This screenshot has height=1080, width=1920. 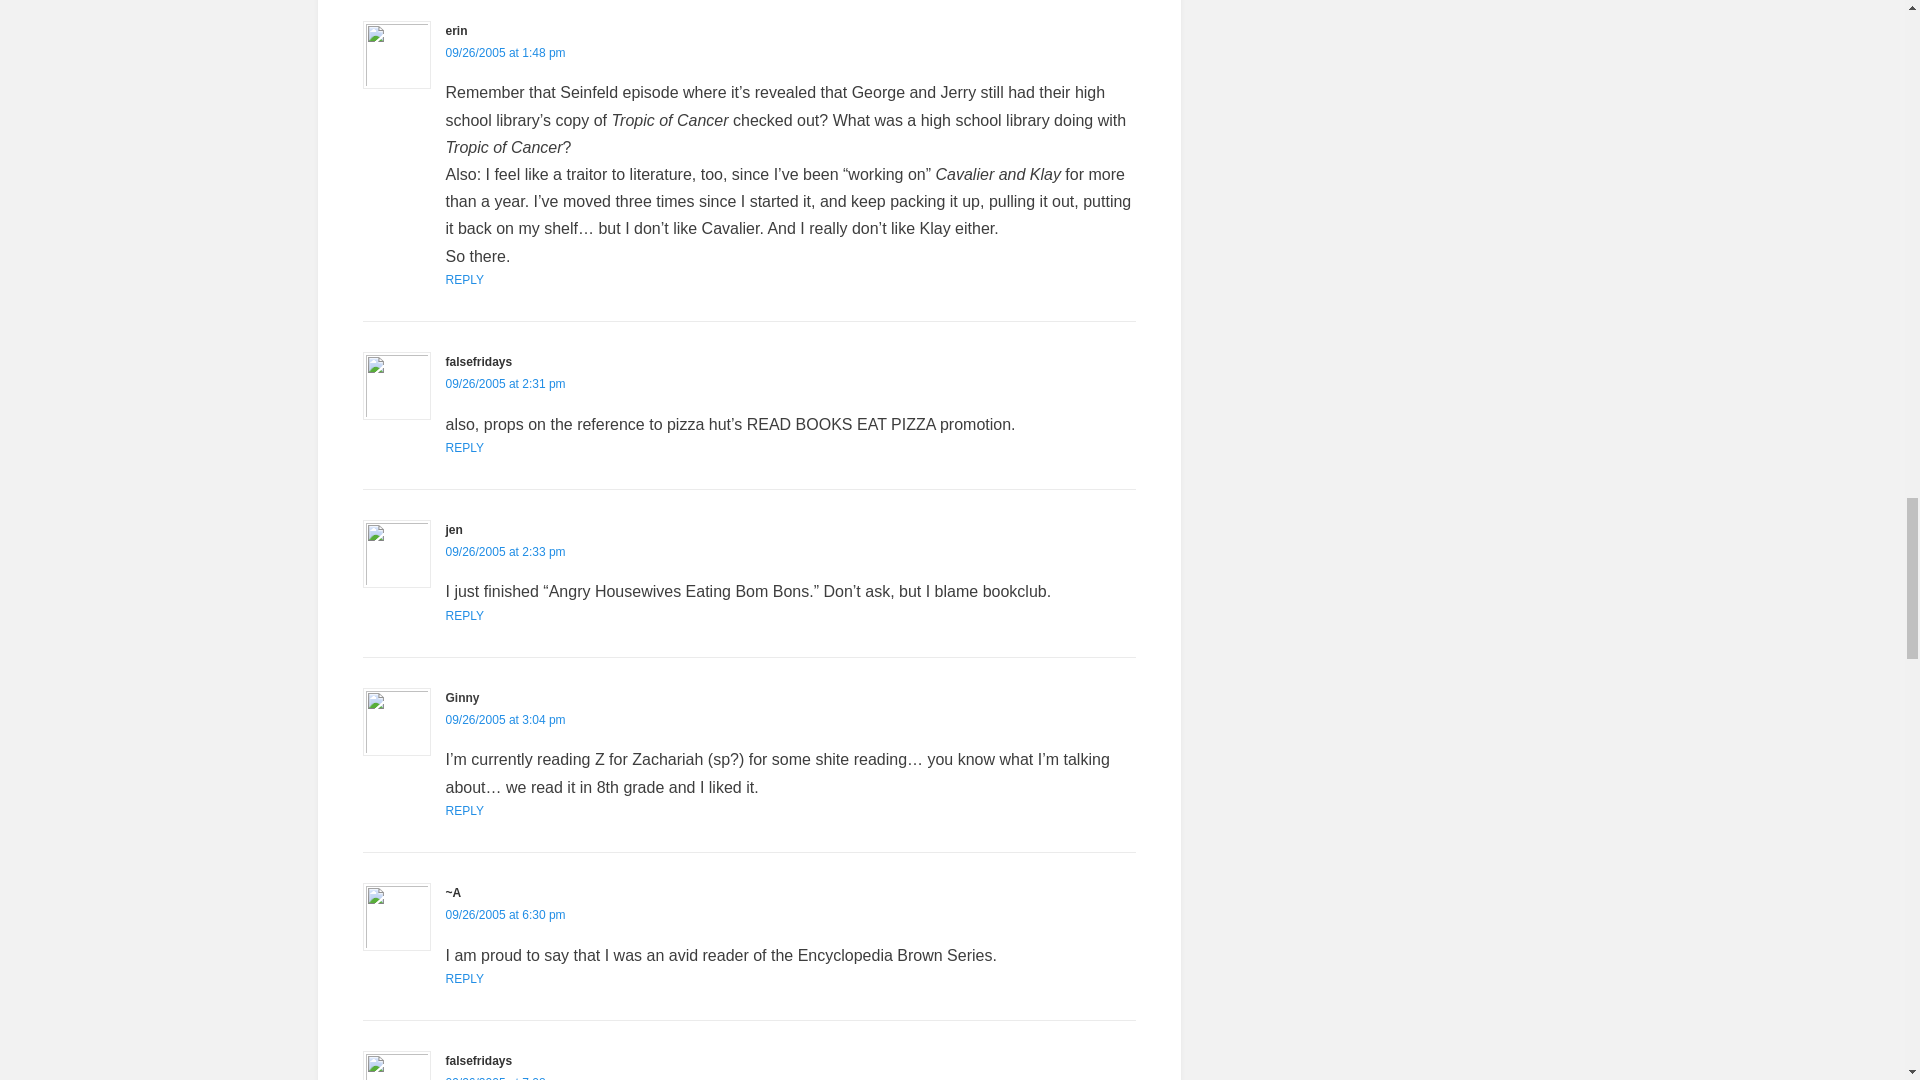 What do you see at coordinates (454, 529) in the screenshot?
I see `jen` at bounding box center [454, 529].